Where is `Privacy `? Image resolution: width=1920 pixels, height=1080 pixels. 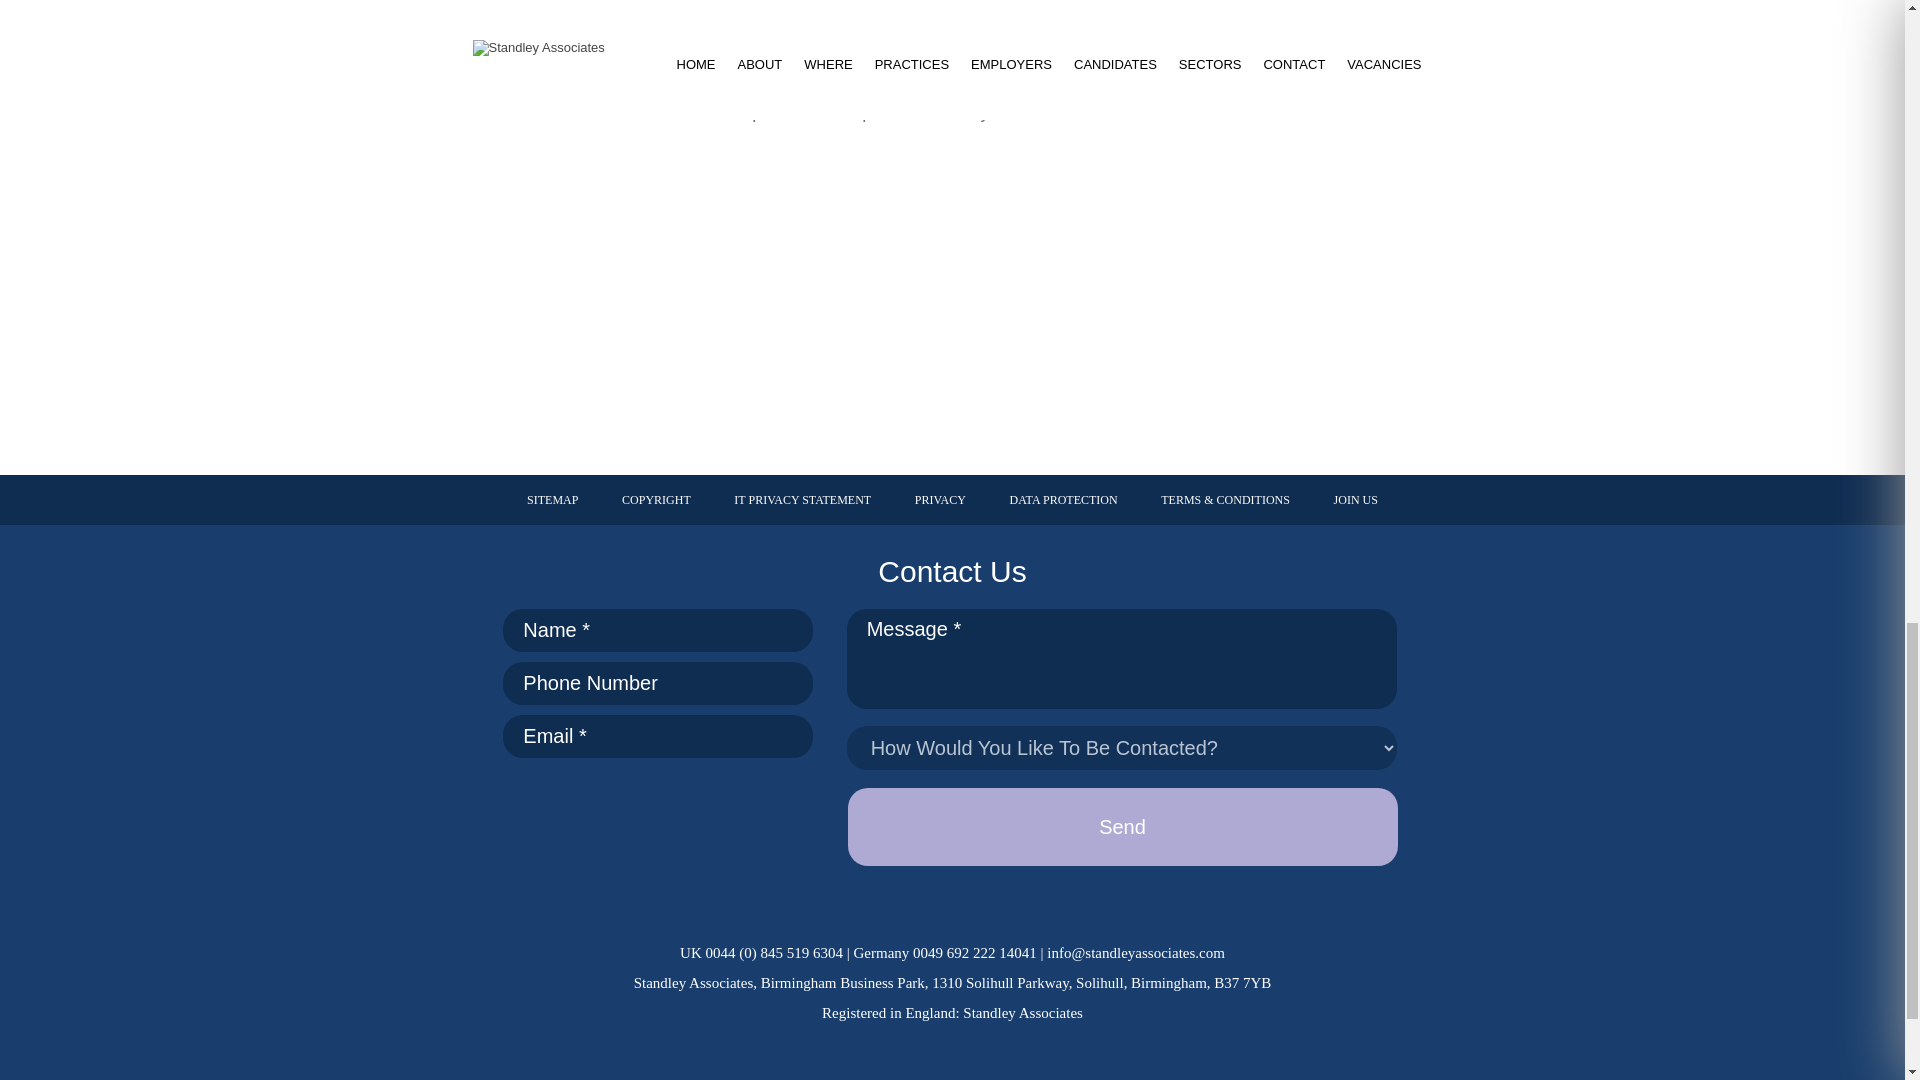
Privacy  is located at coordinates (940, 500).